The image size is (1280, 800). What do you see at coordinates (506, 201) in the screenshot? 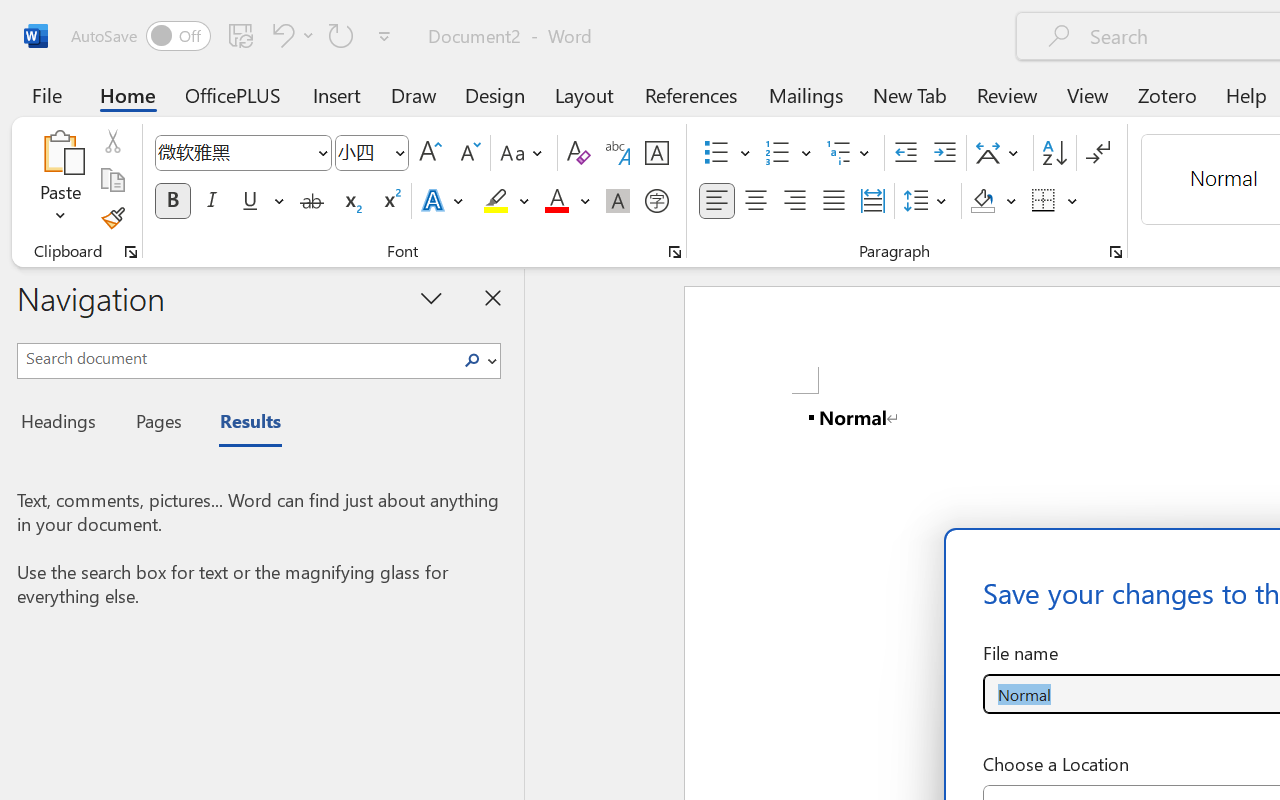
I see `Text Highlight Color` at bounding box center [506, 201].